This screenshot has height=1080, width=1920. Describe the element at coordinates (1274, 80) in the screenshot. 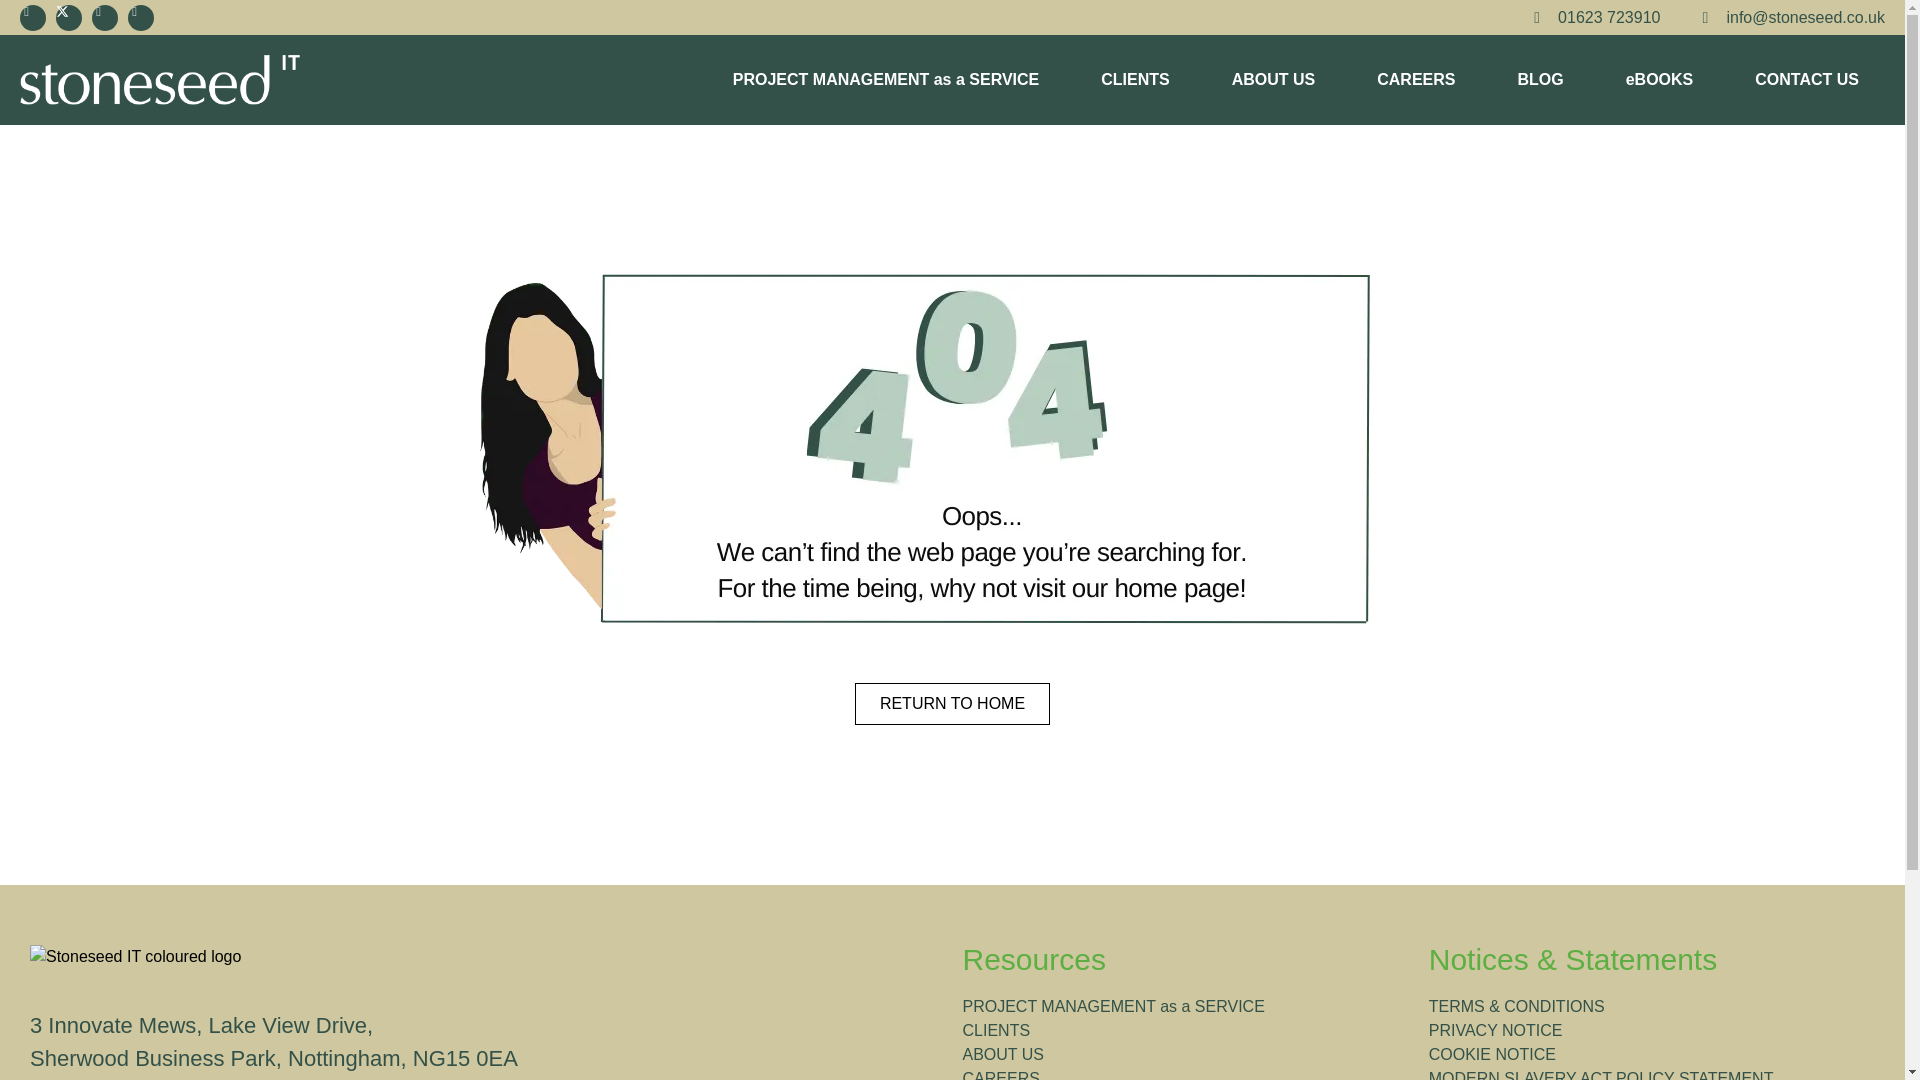

I see `ABOUT US` at that location.